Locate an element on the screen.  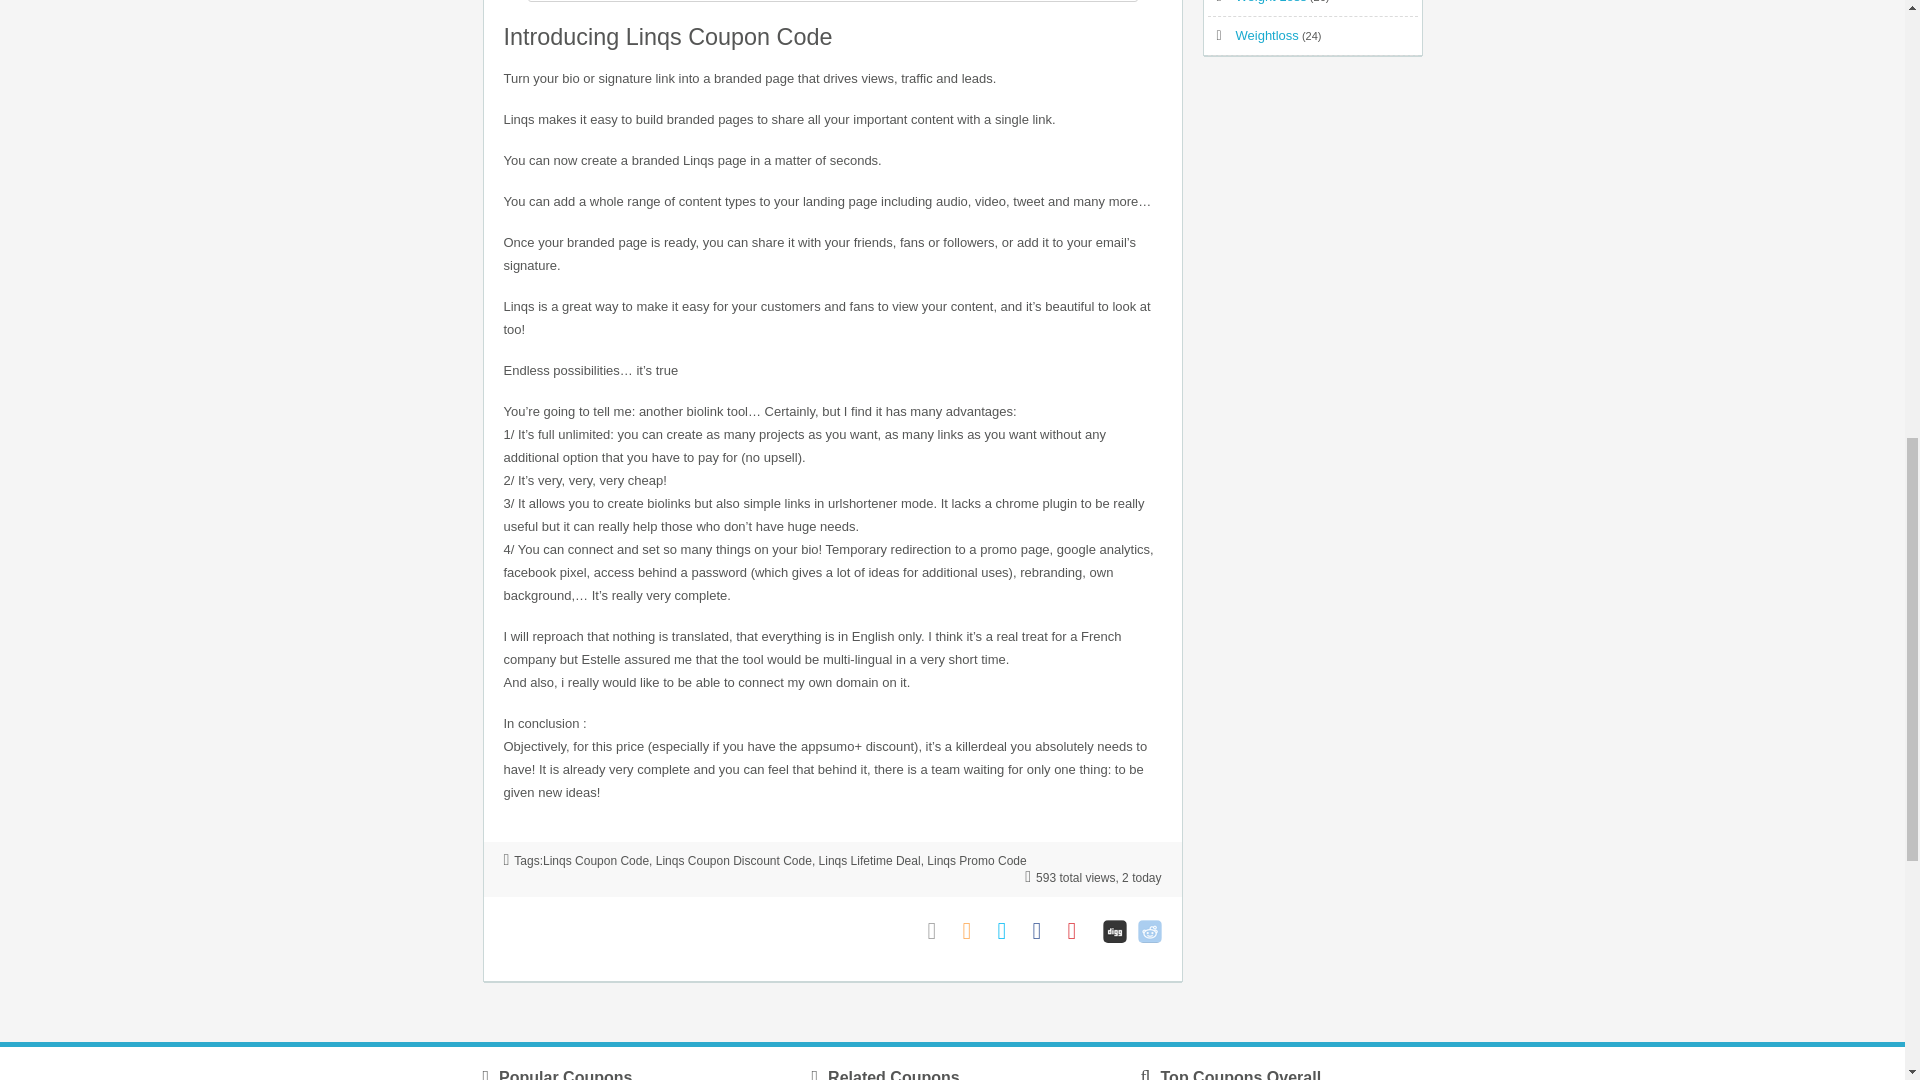
Linqs Lifetime Deal is located at coordinates (870, 861).